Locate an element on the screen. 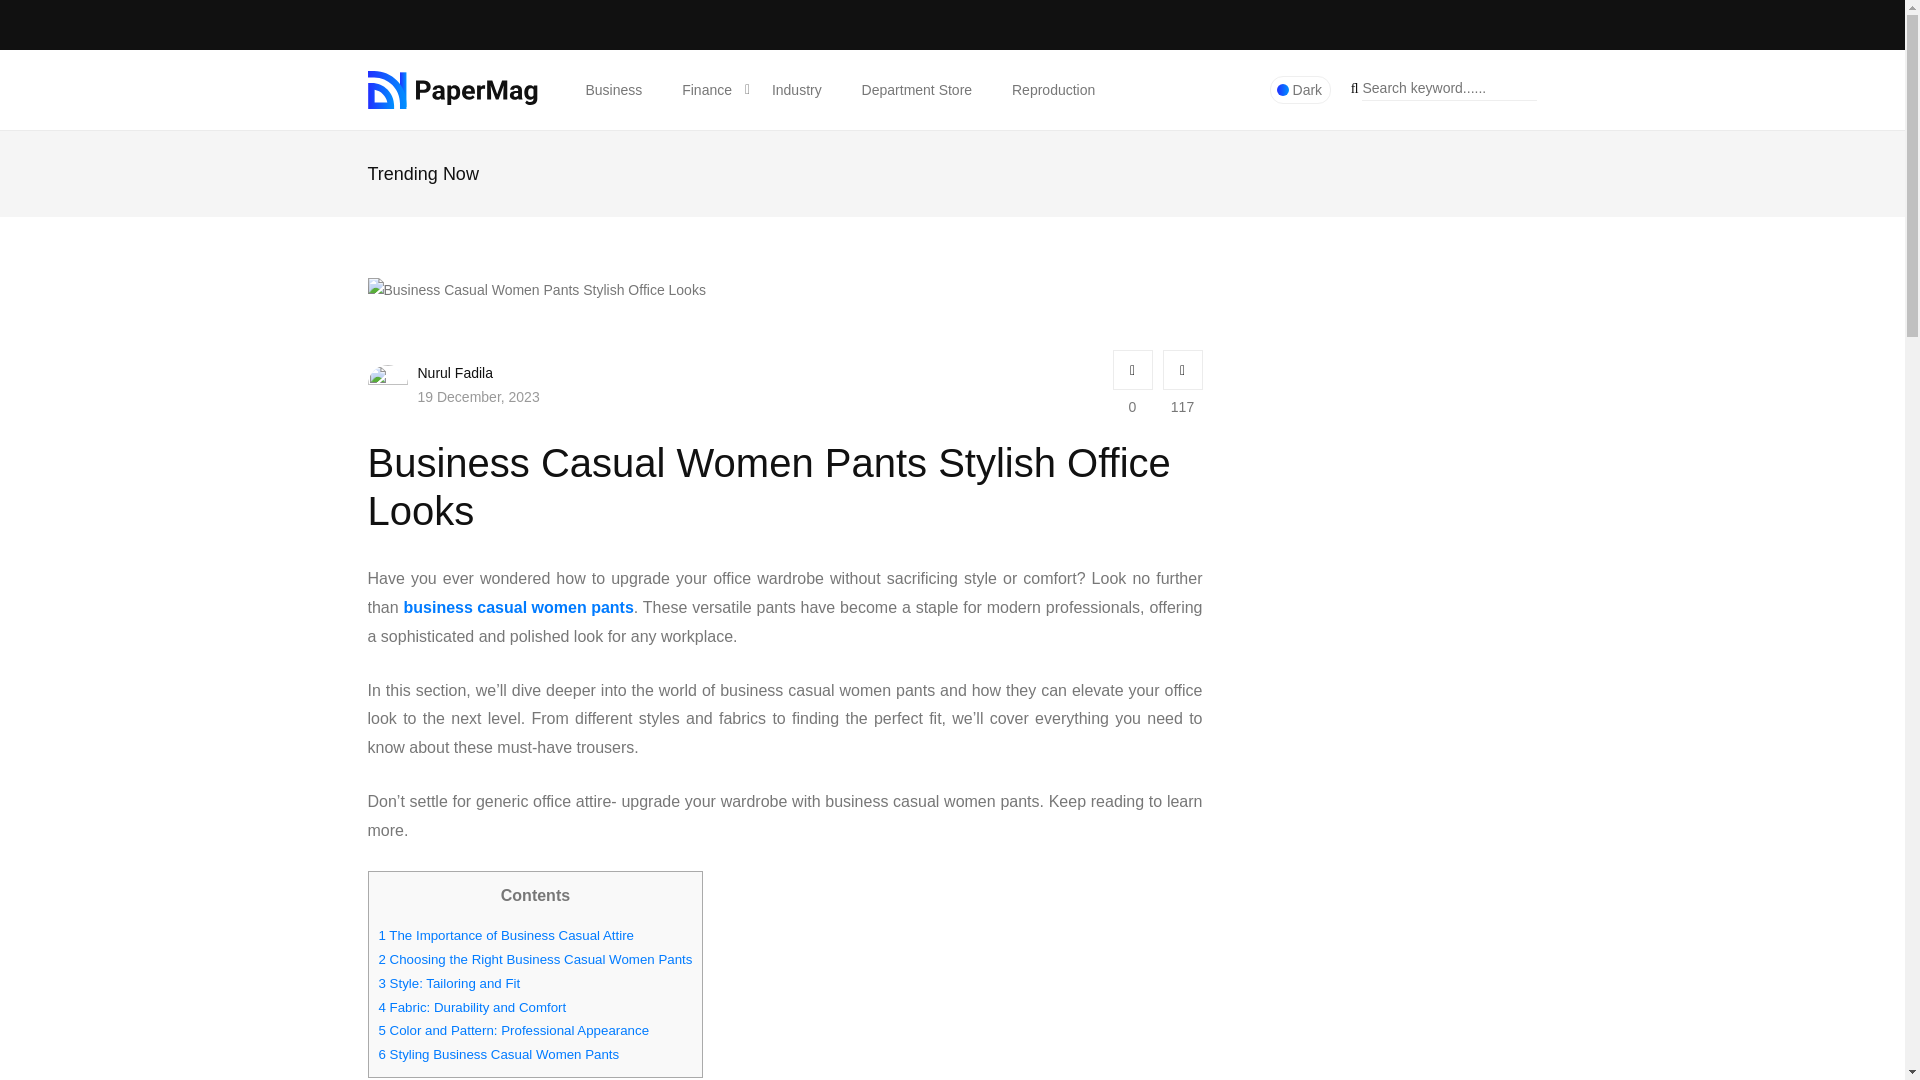 The width and height of the screenshot is (1920, 1080). 5 Color and Pattern: Professional Appearance is located at coordinates (513, 1031).